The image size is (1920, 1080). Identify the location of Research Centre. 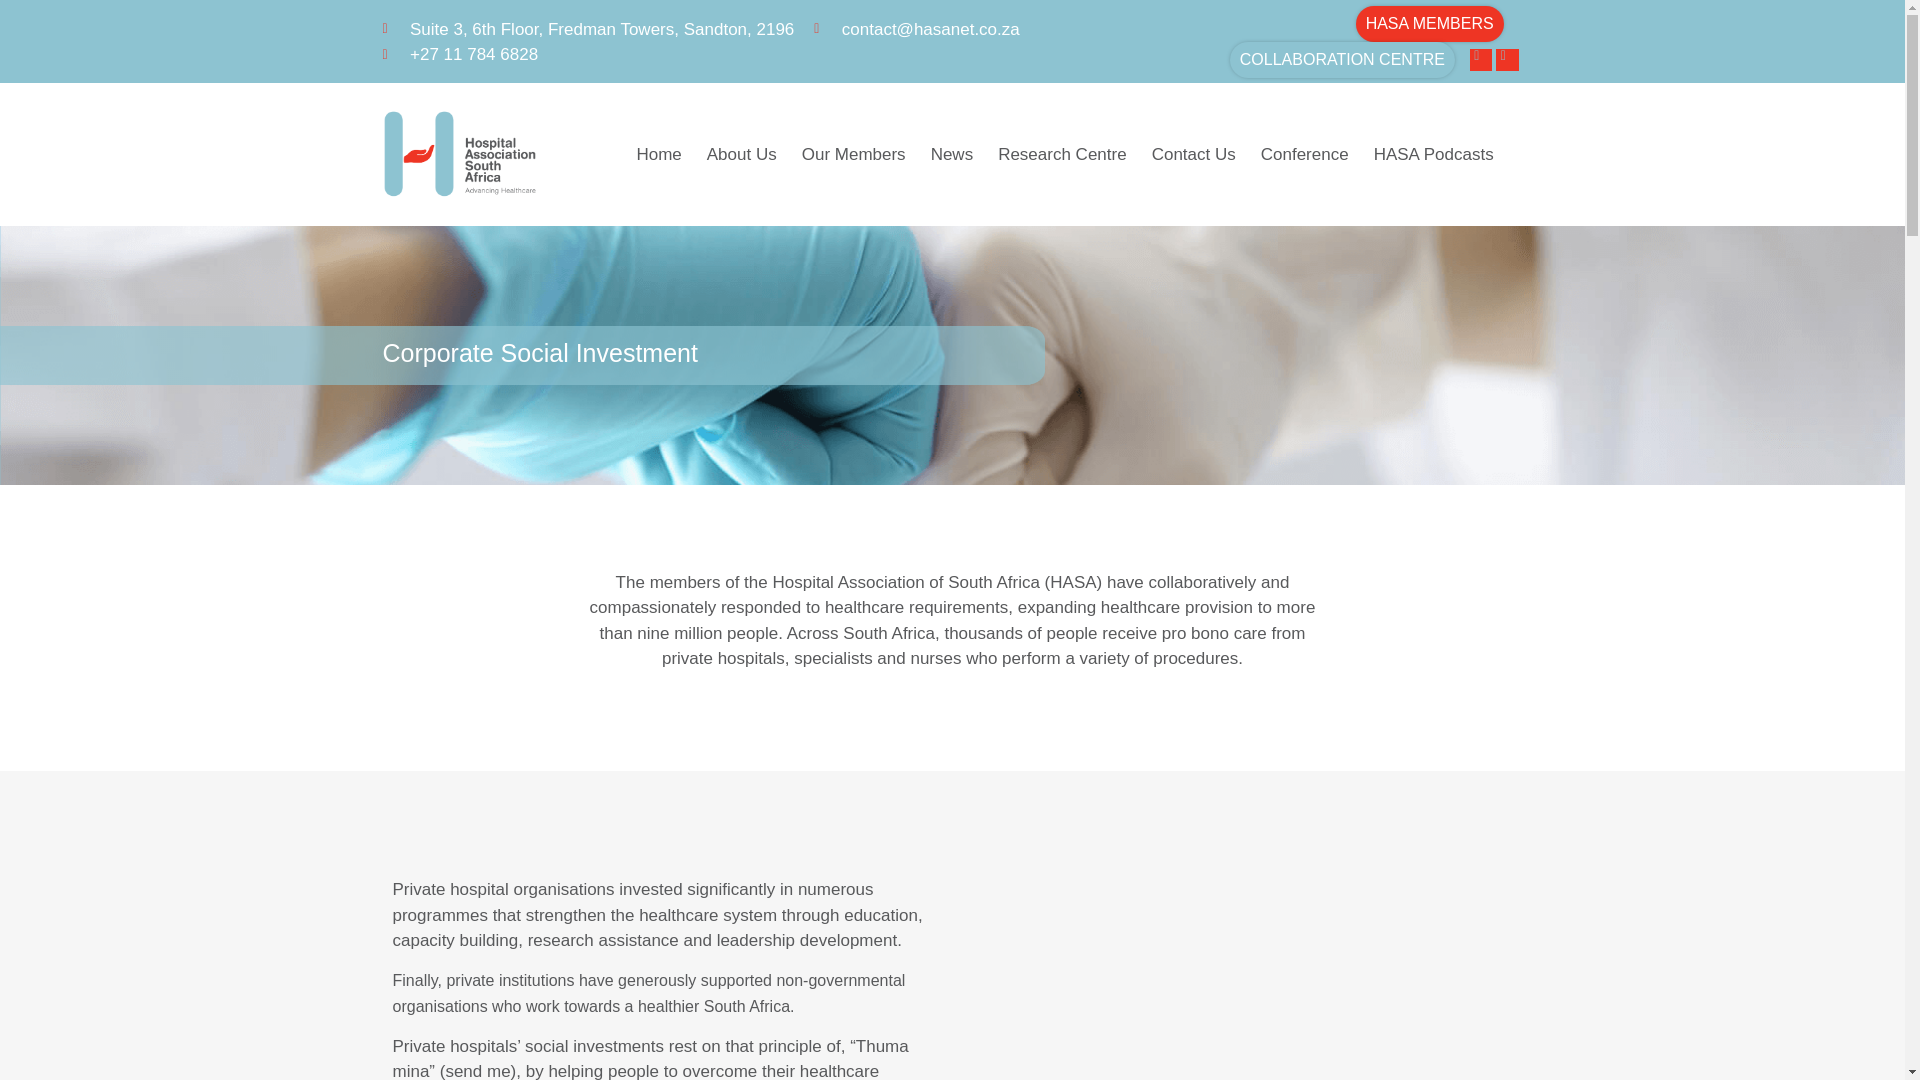
(1062, 154).